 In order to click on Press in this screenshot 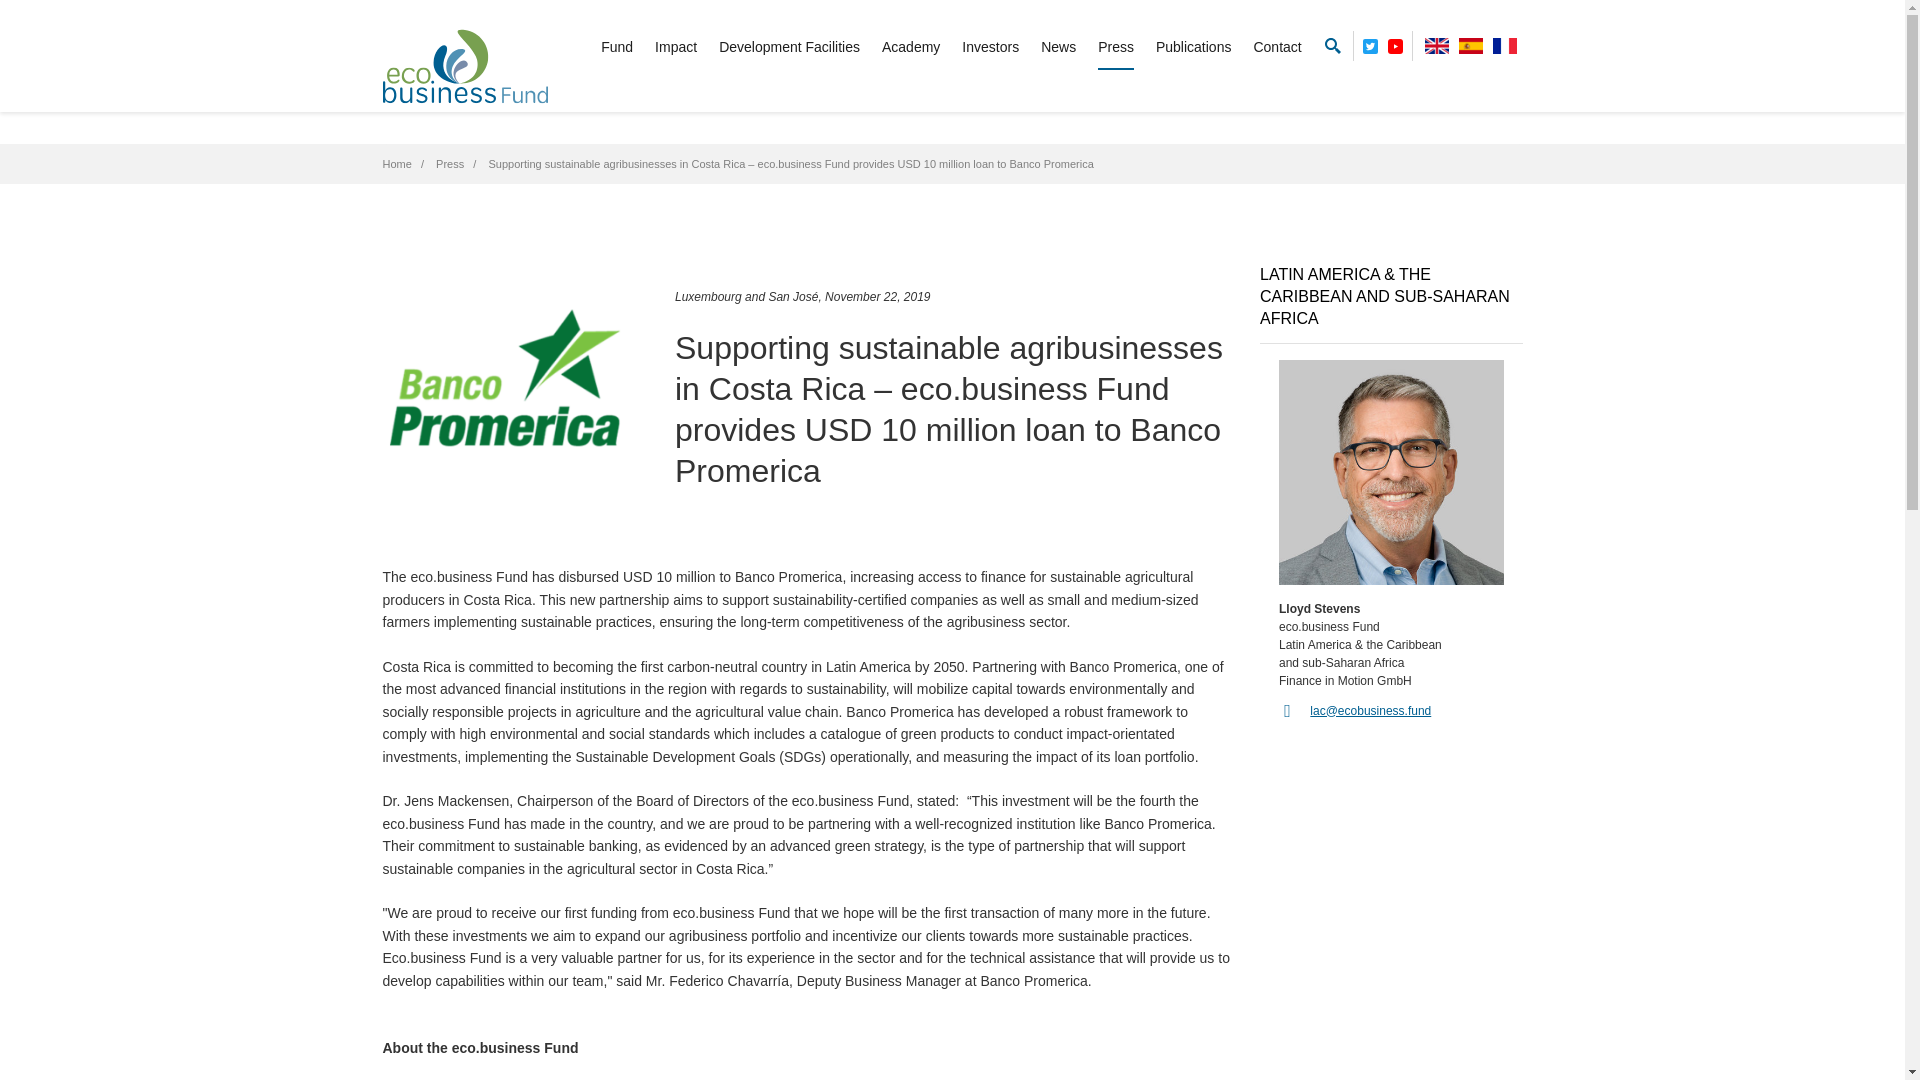, I will do `click(450, 163)`.